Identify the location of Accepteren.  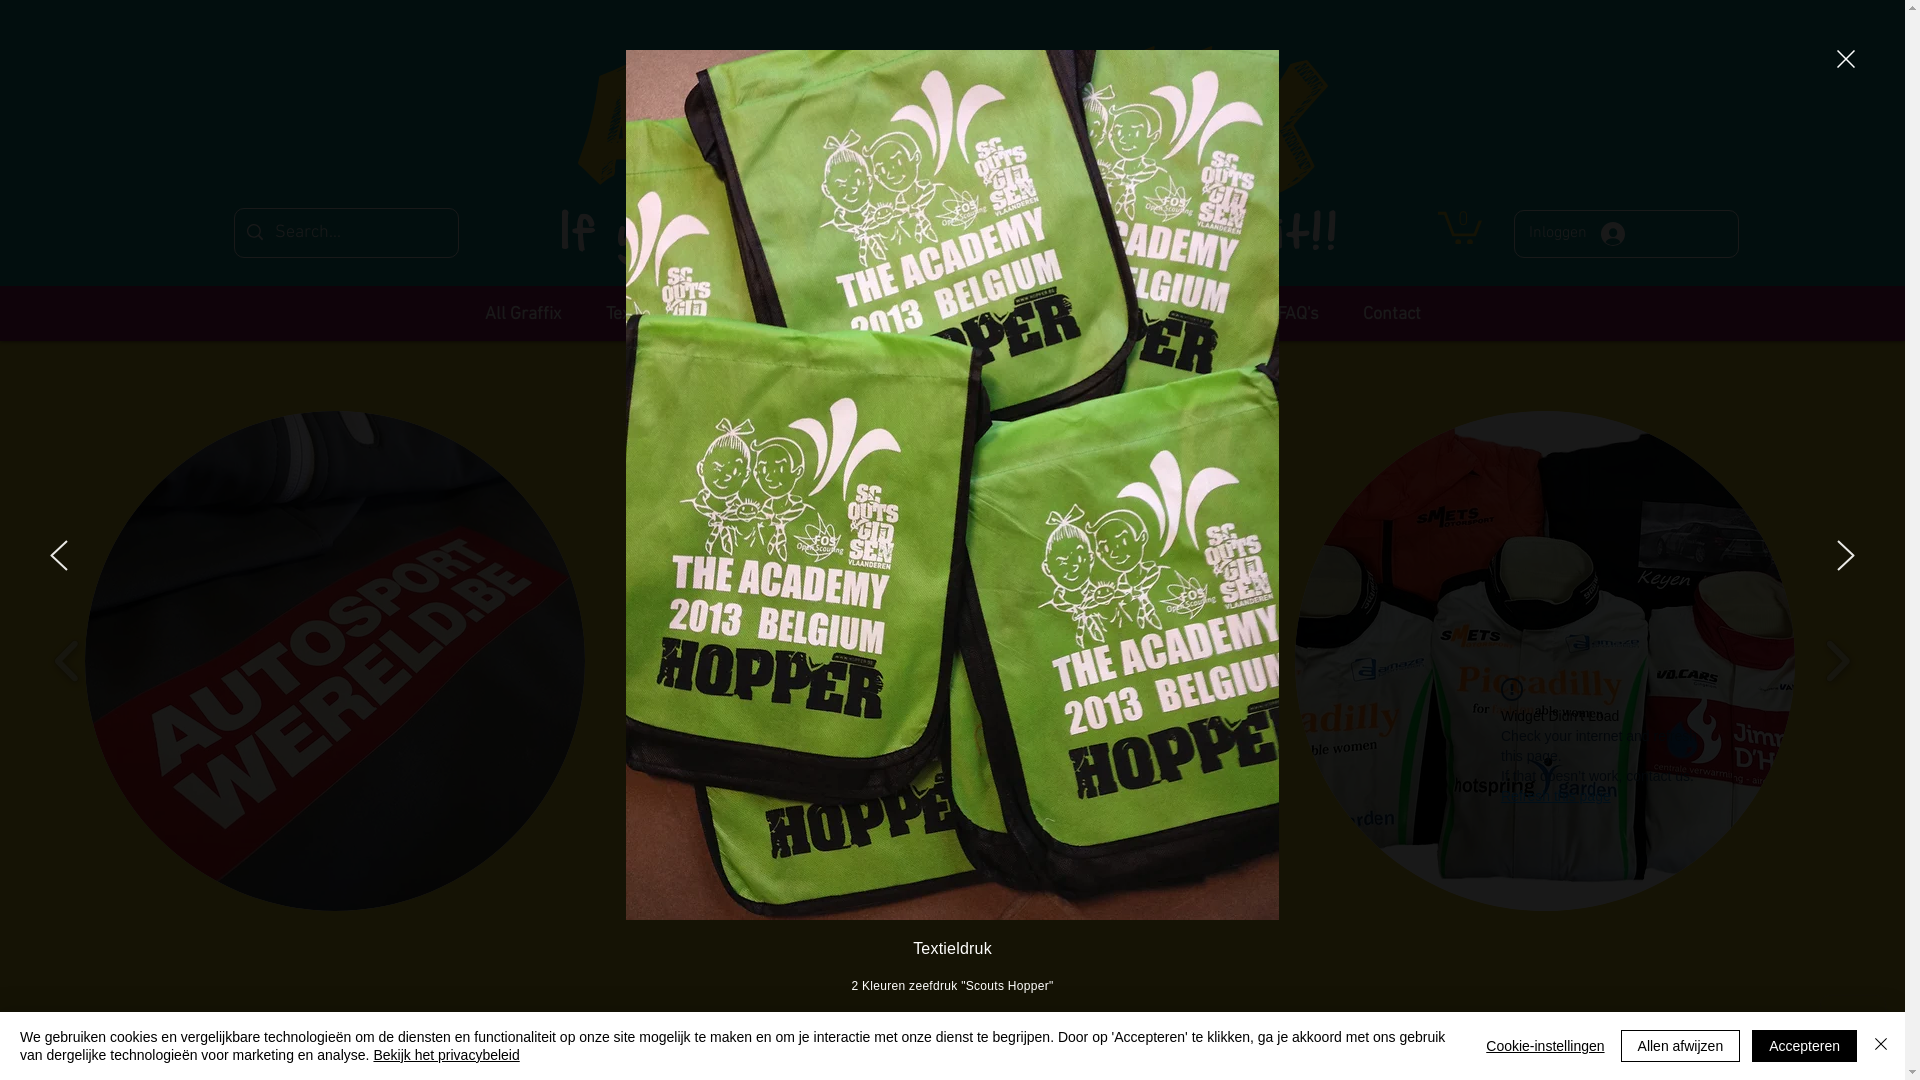
(1804, 1046).